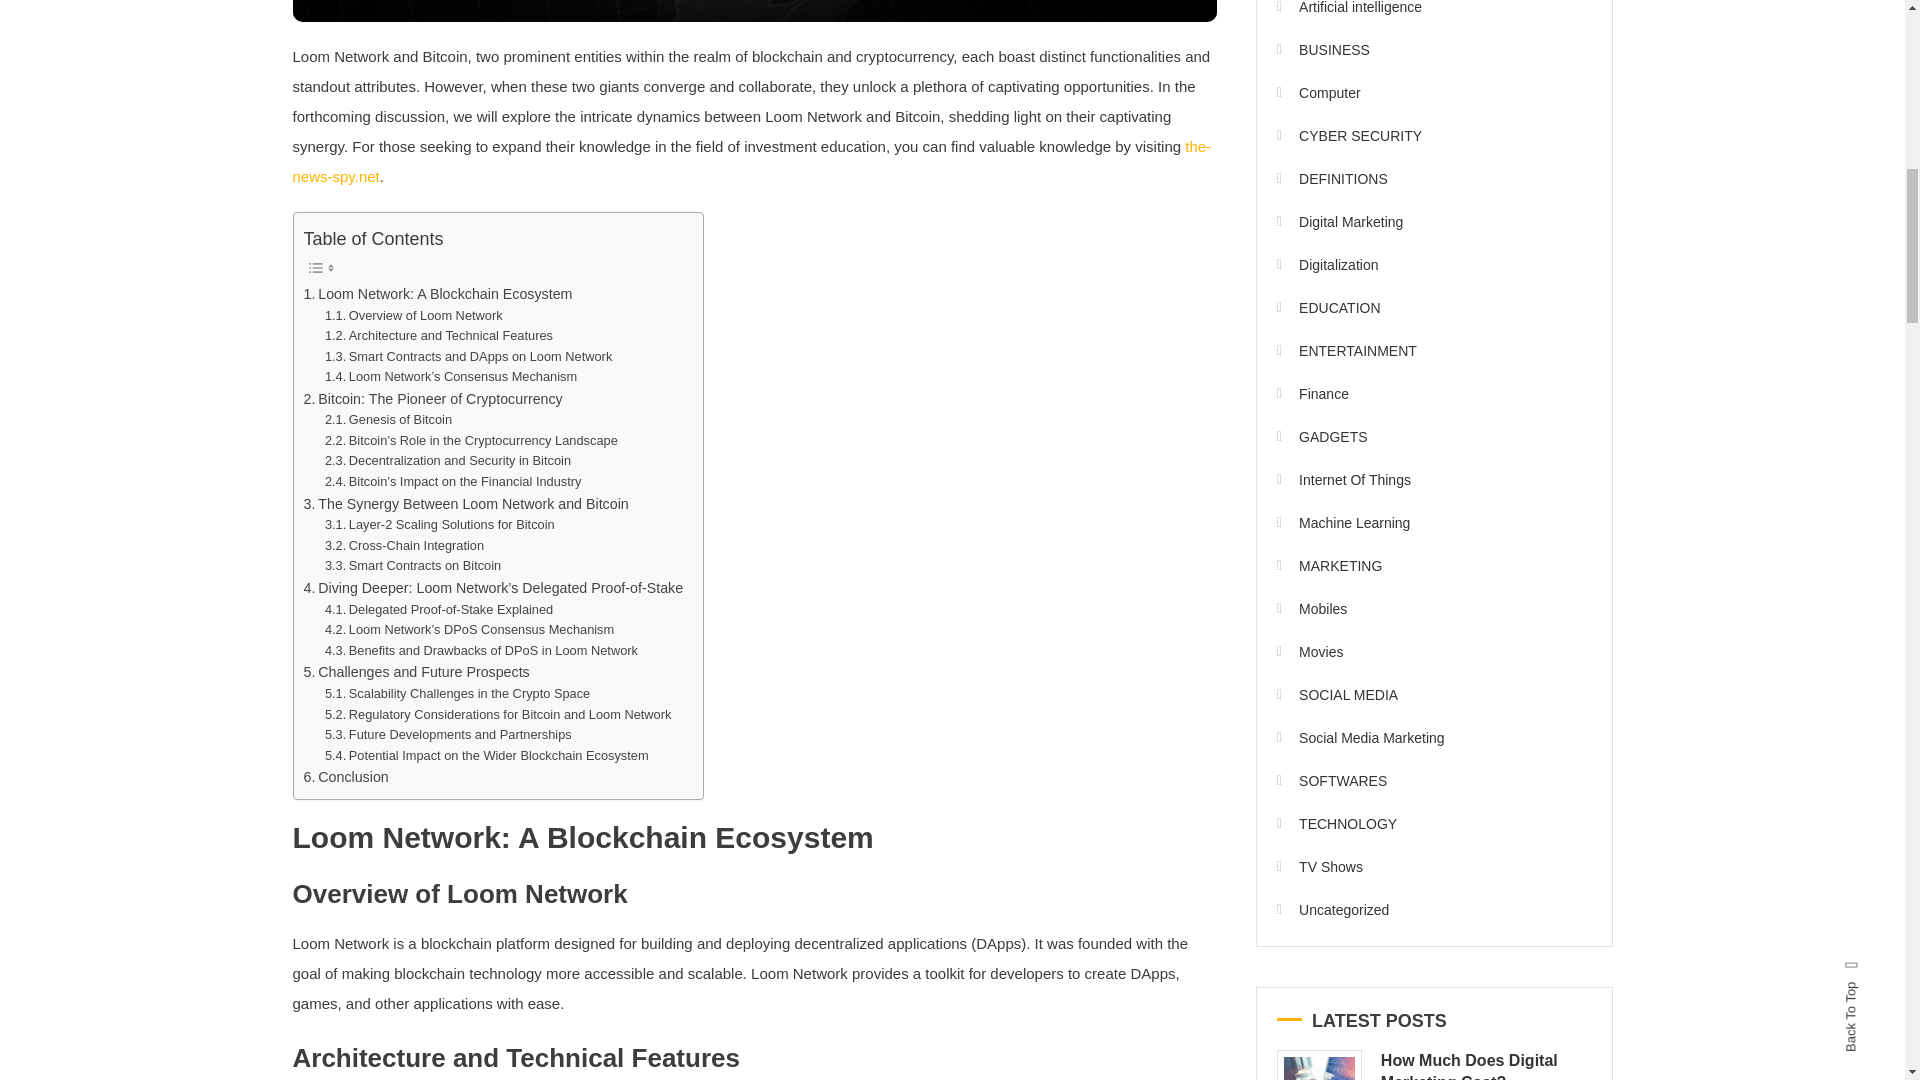 Image resolution: width=1920 pixels, height=1080 pixels. Describe the element at coordinates (439, 525) in the screenshot. I see `Layer-2 Scaling Solutions for Bitcoin` at that location.